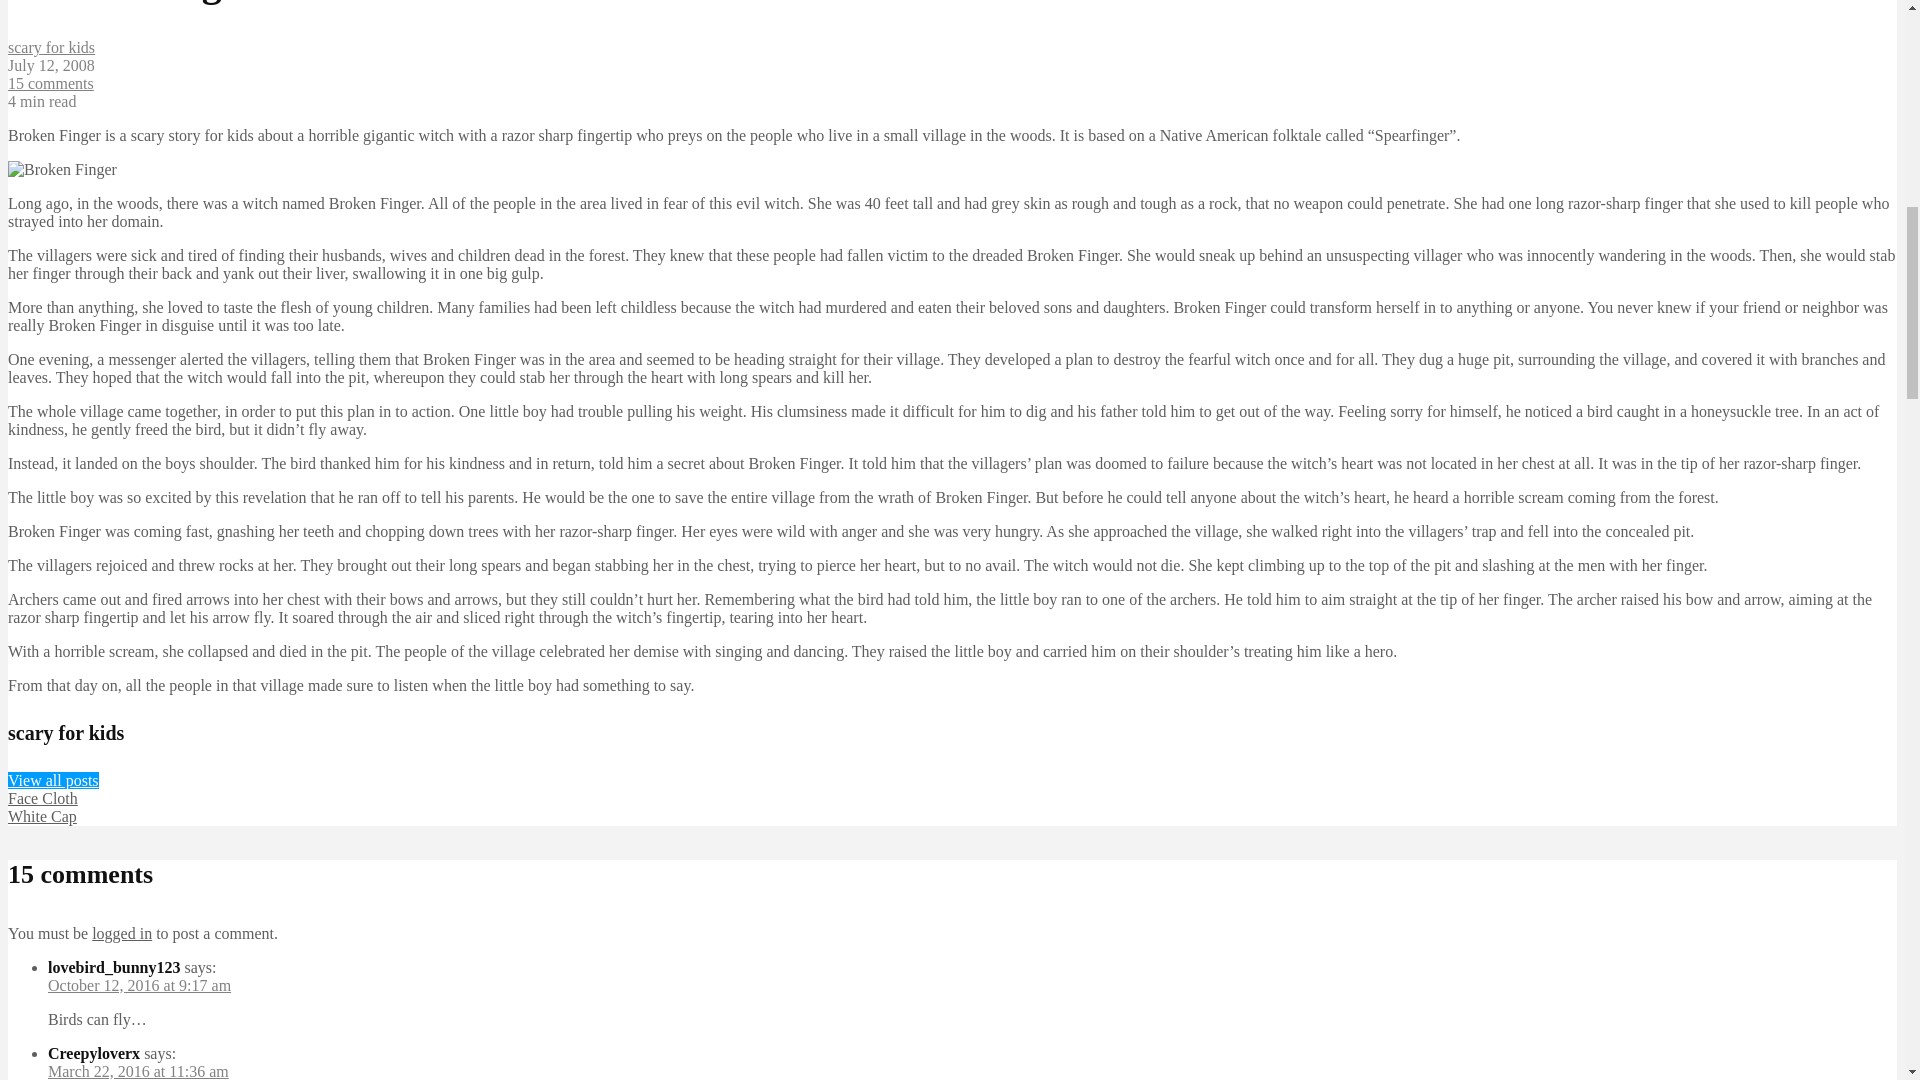 Image resolution: width=1920 pixels, height=1080 pixels. Describe the element at coordinates (42, 798) in the screenshot. I see `Face Cloth` at that location.